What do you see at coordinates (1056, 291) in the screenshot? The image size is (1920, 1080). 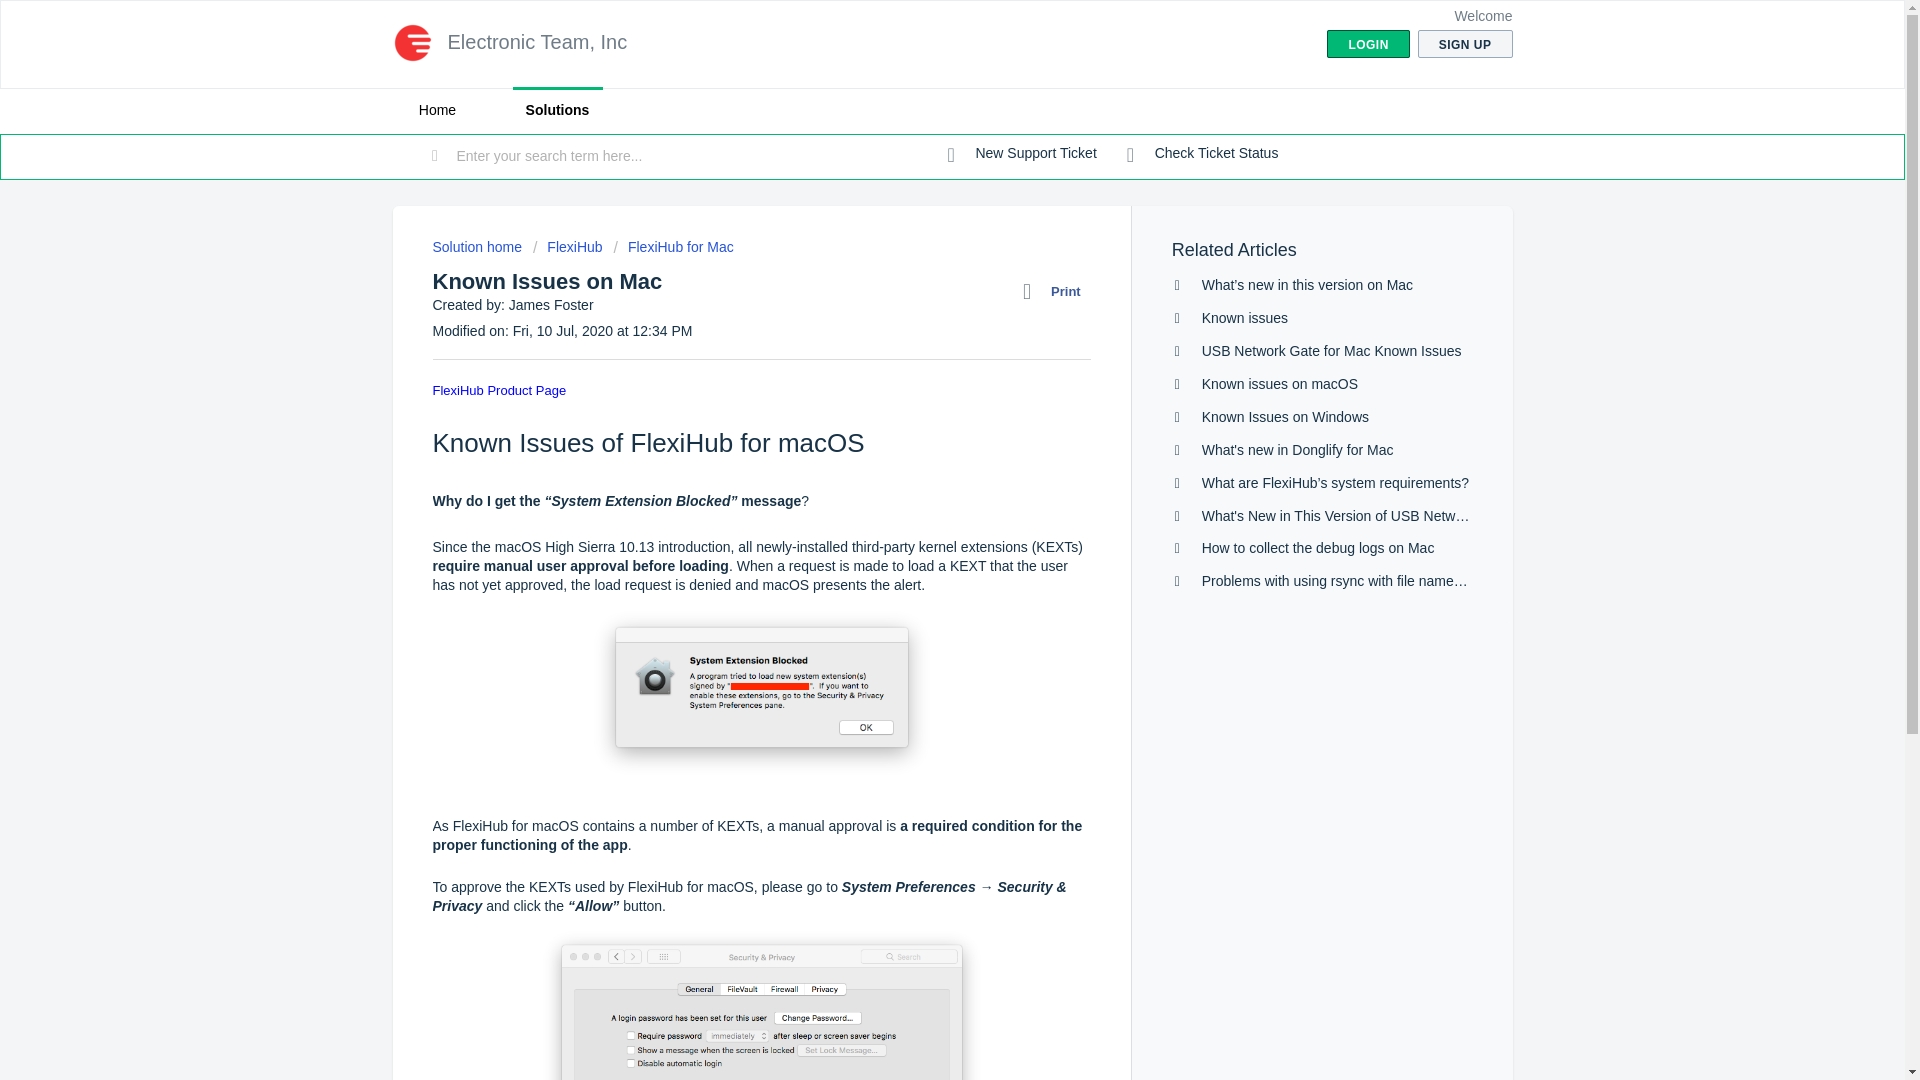 I see `Print this Article` at bounding box center [1056, 291].